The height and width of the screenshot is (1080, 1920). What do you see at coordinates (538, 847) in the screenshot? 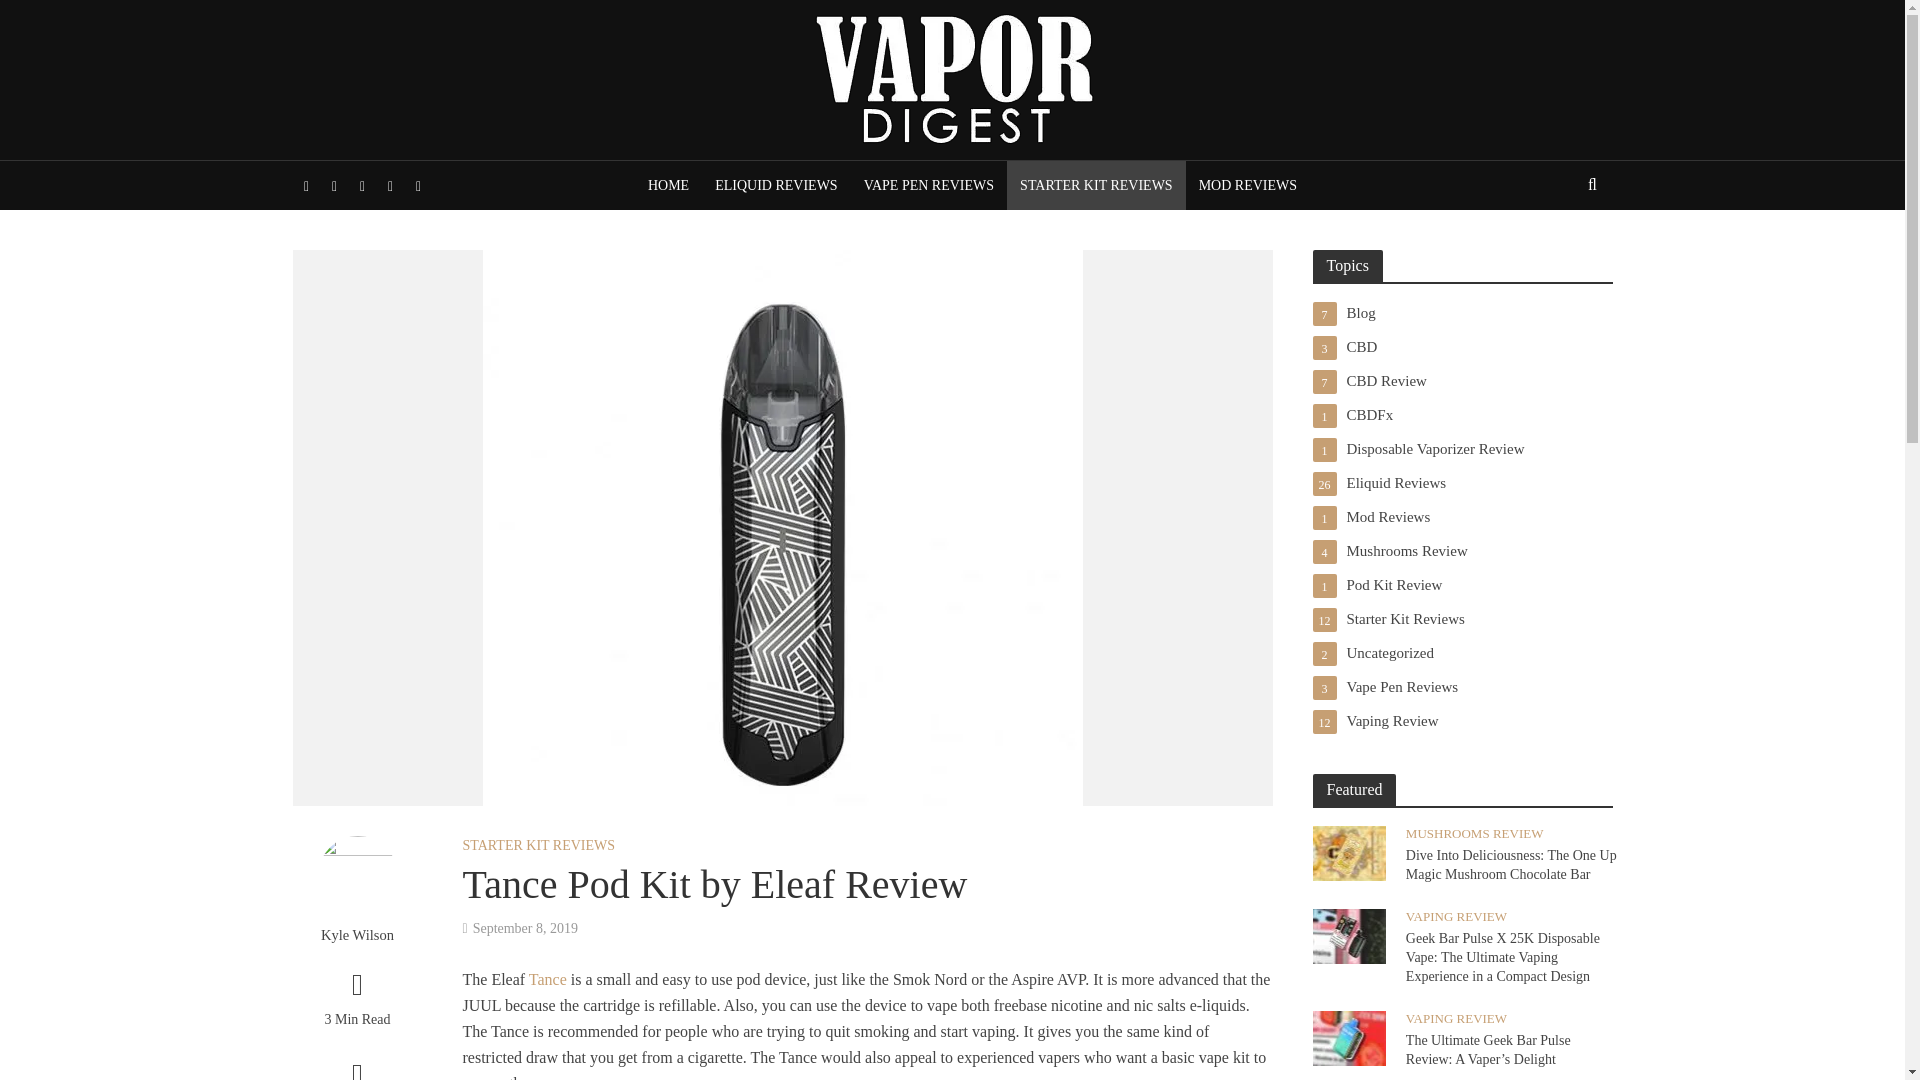
I see `STARTER KIT REVIEWS` at bounding box center [538, 847].